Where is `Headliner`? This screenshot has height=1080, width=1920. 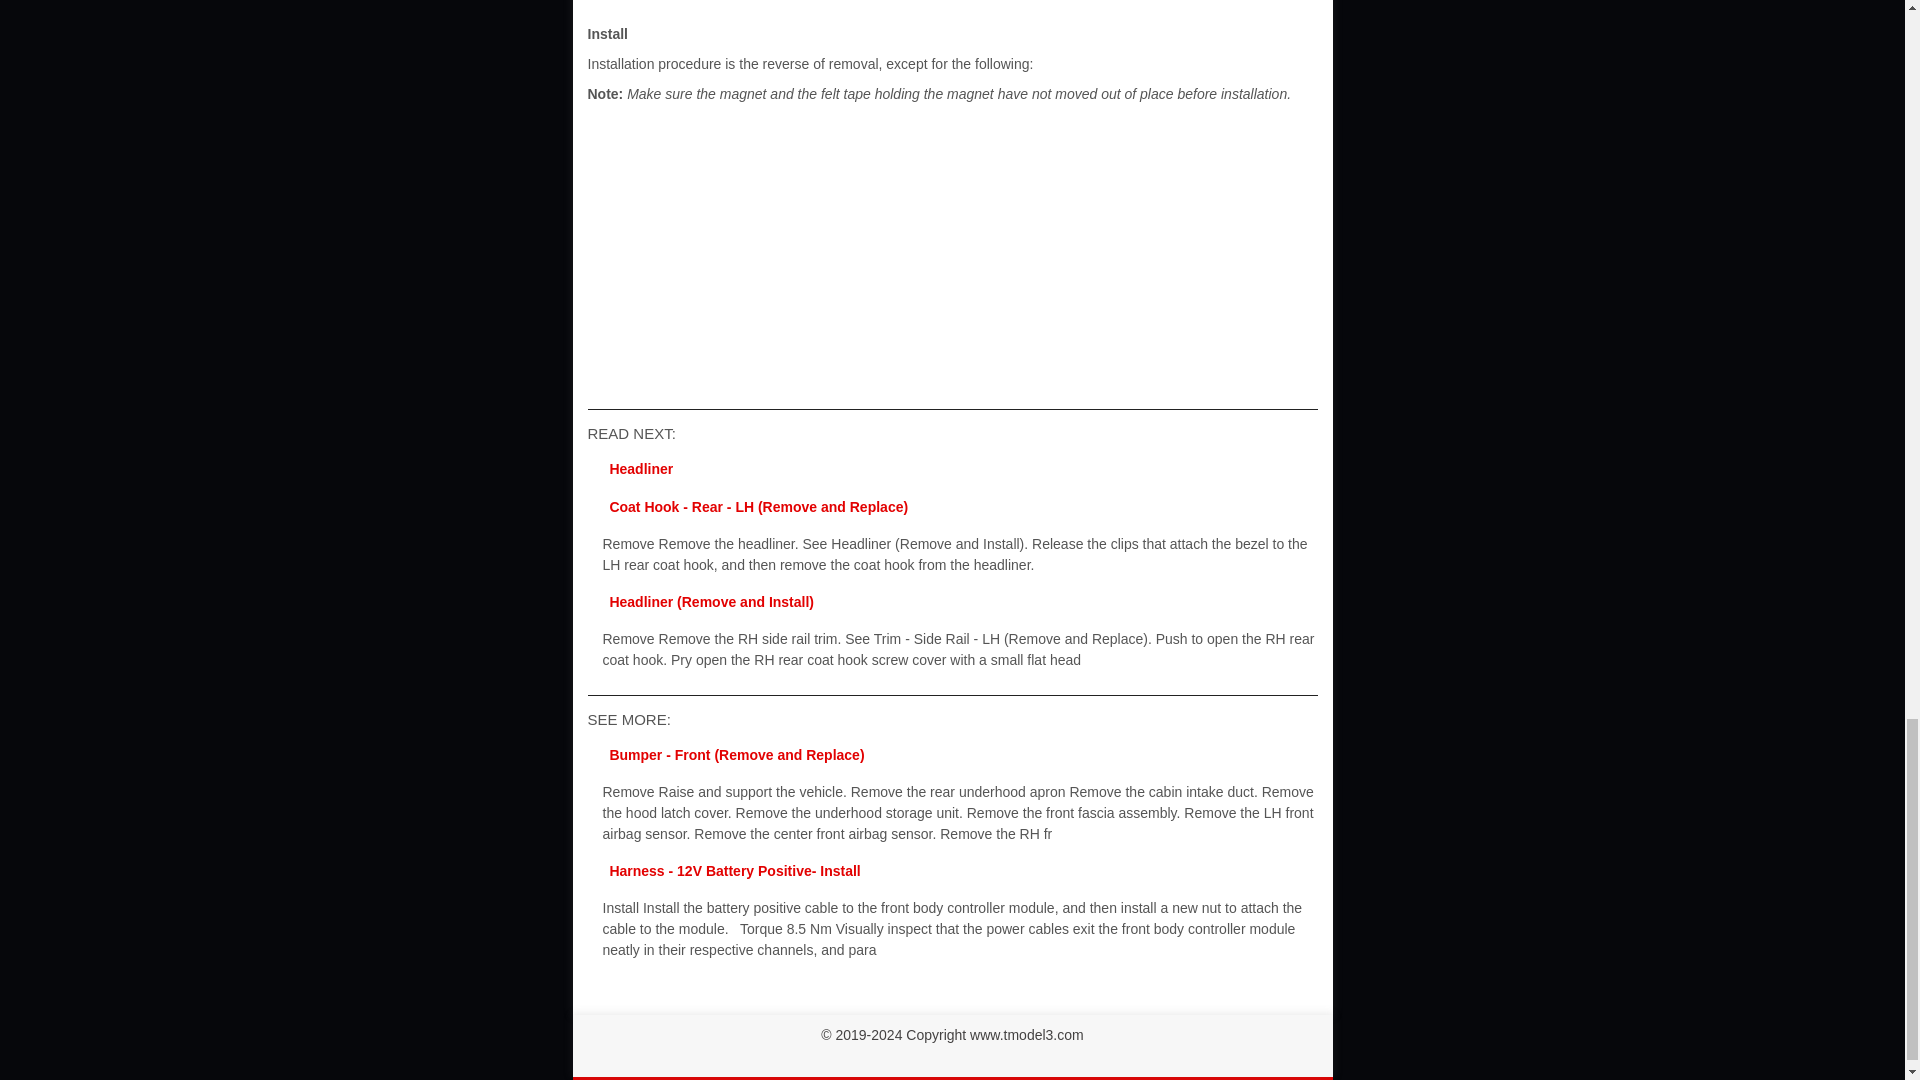
Headliner is located at coordinates (640, 469).